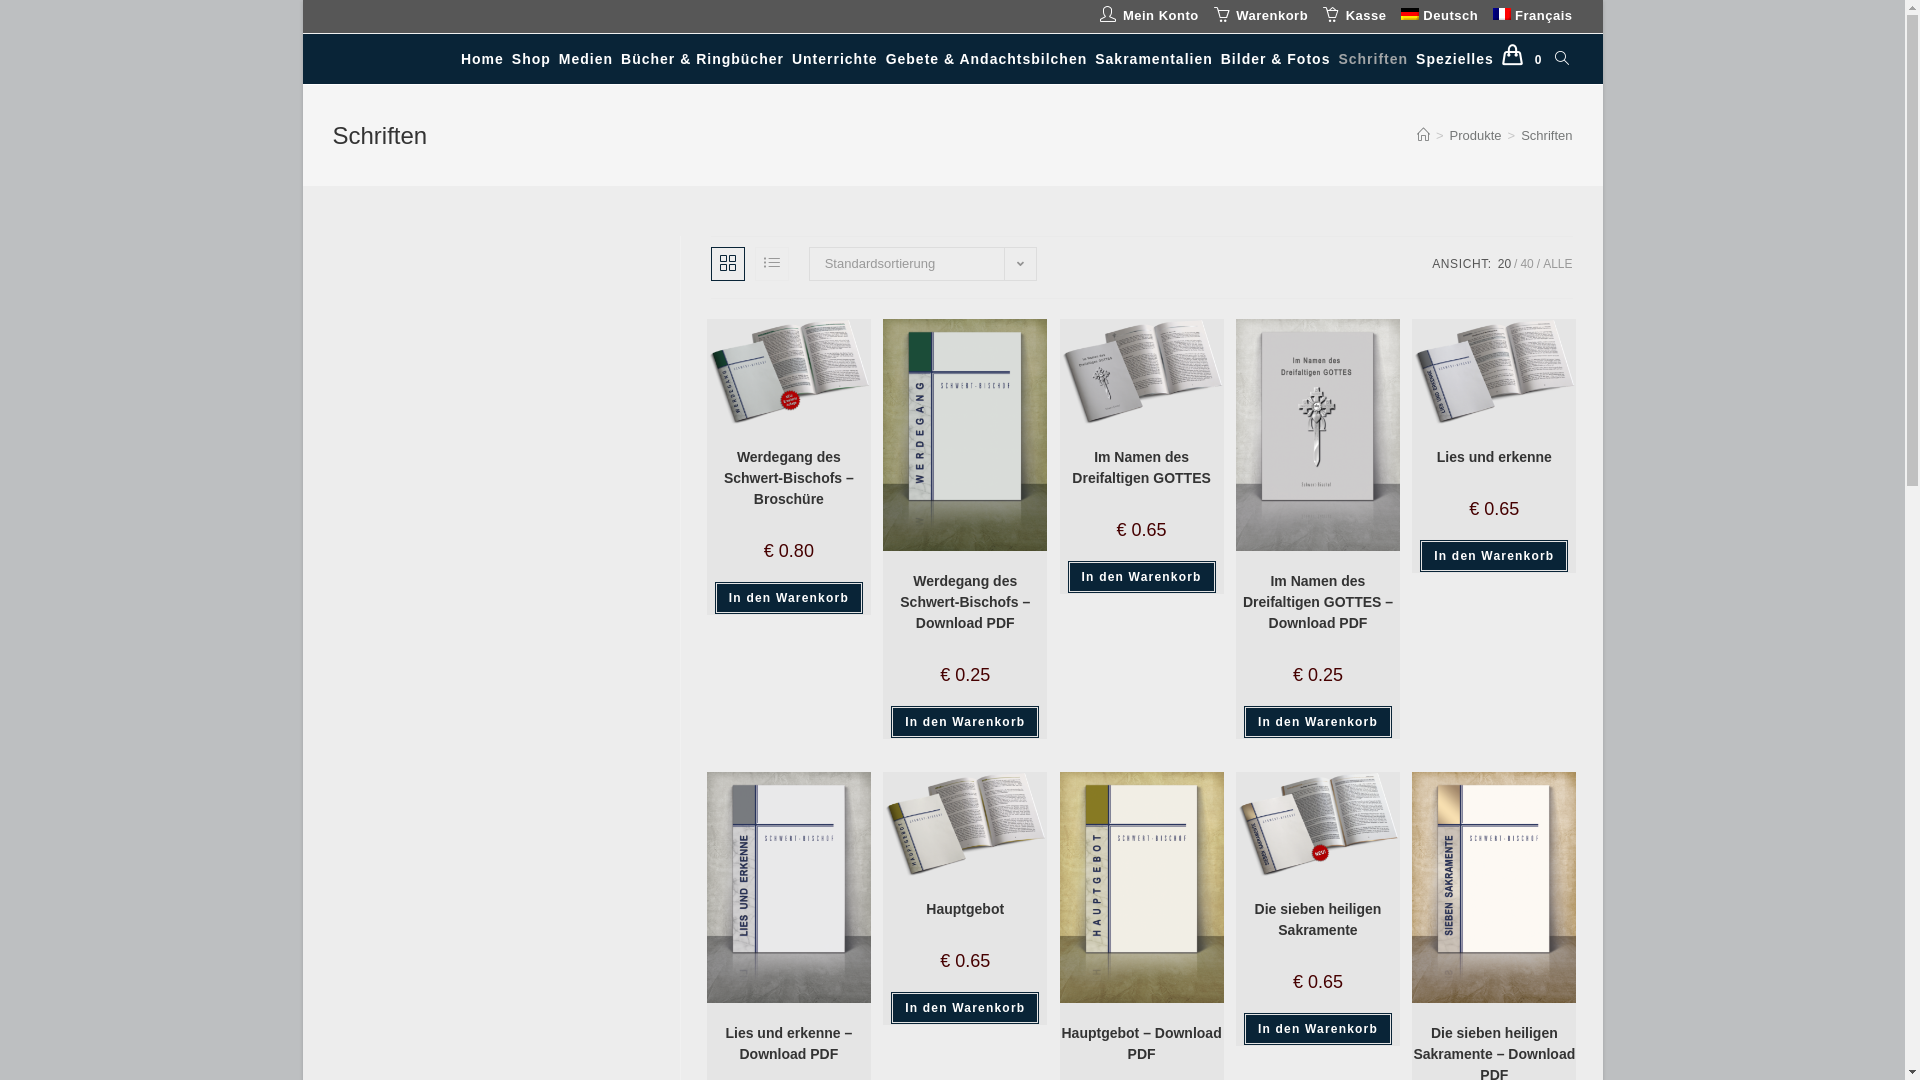  What do you see at coordinates (772, 264) in the screenshot?
I see `Listenansicht` at bounding box center [772, 264].